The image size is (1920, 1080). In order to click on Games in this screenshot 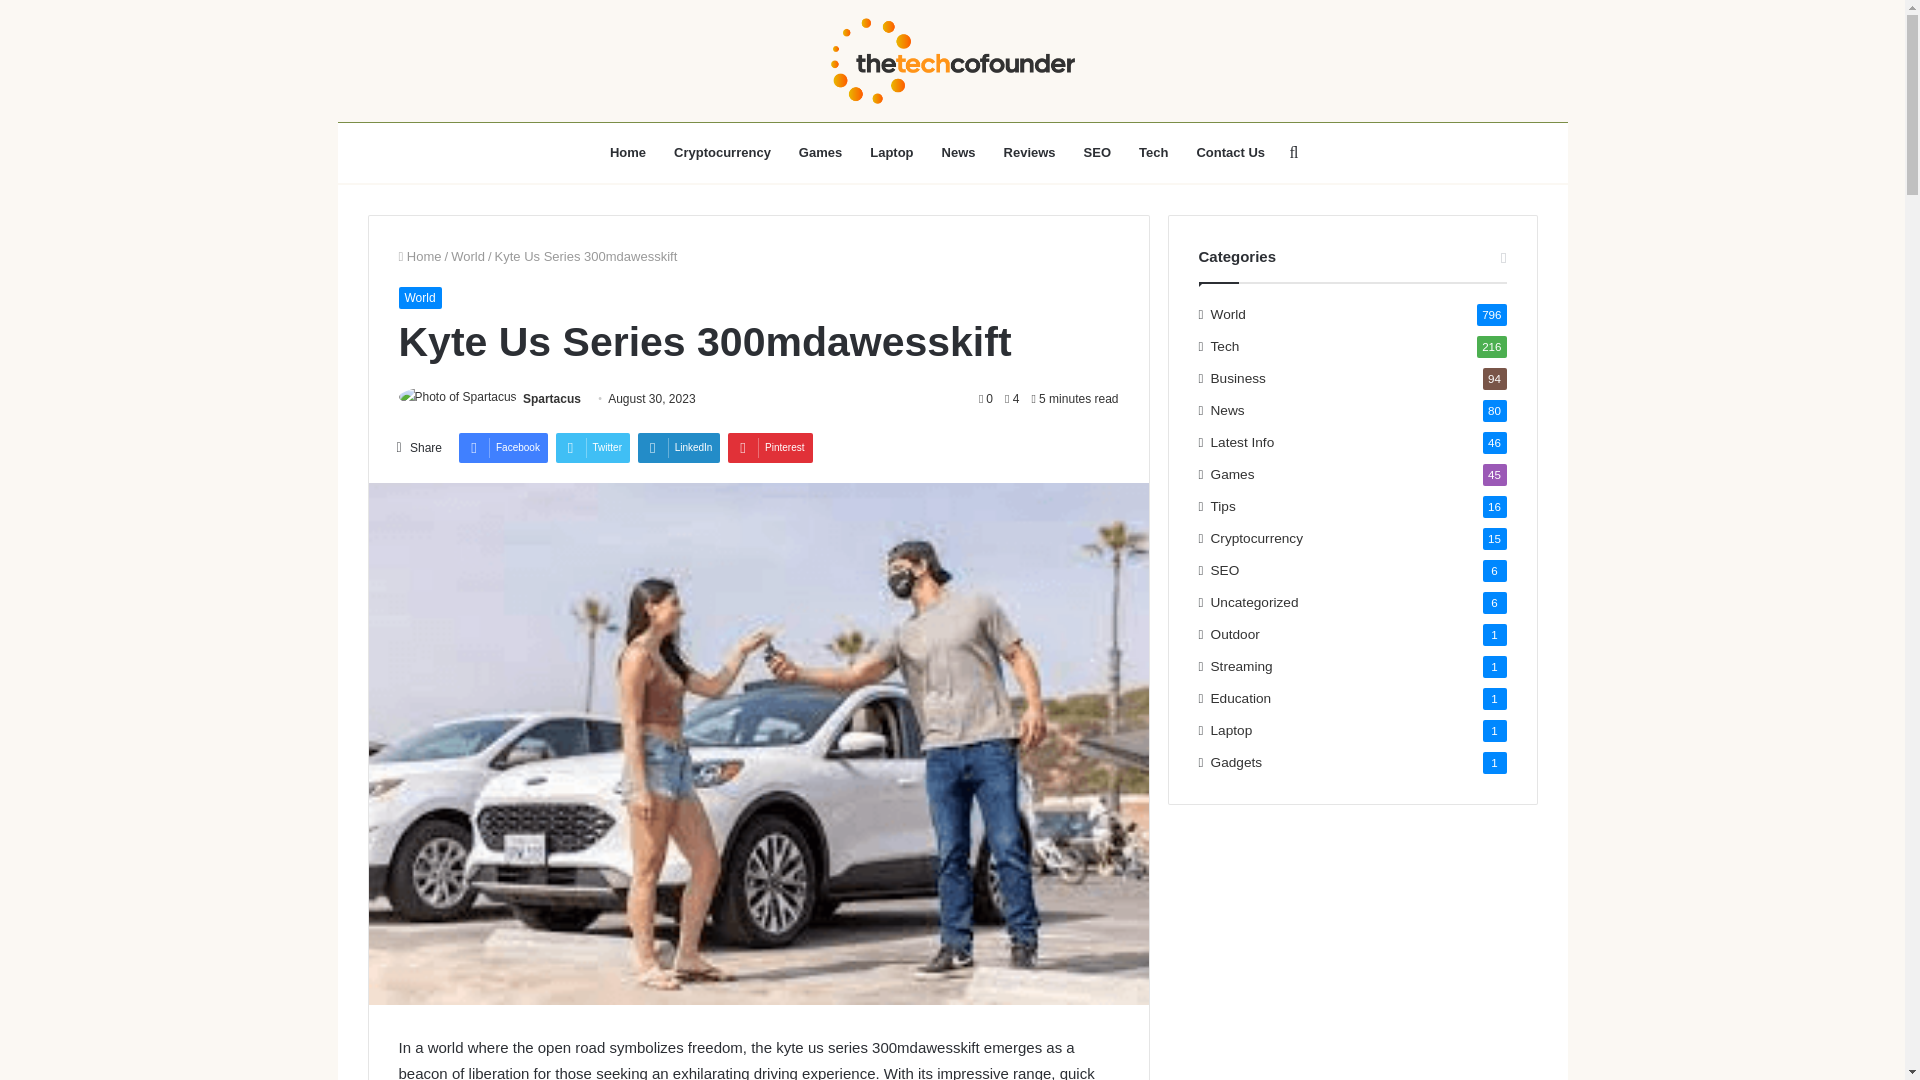, I will do `click(820, 152)`.